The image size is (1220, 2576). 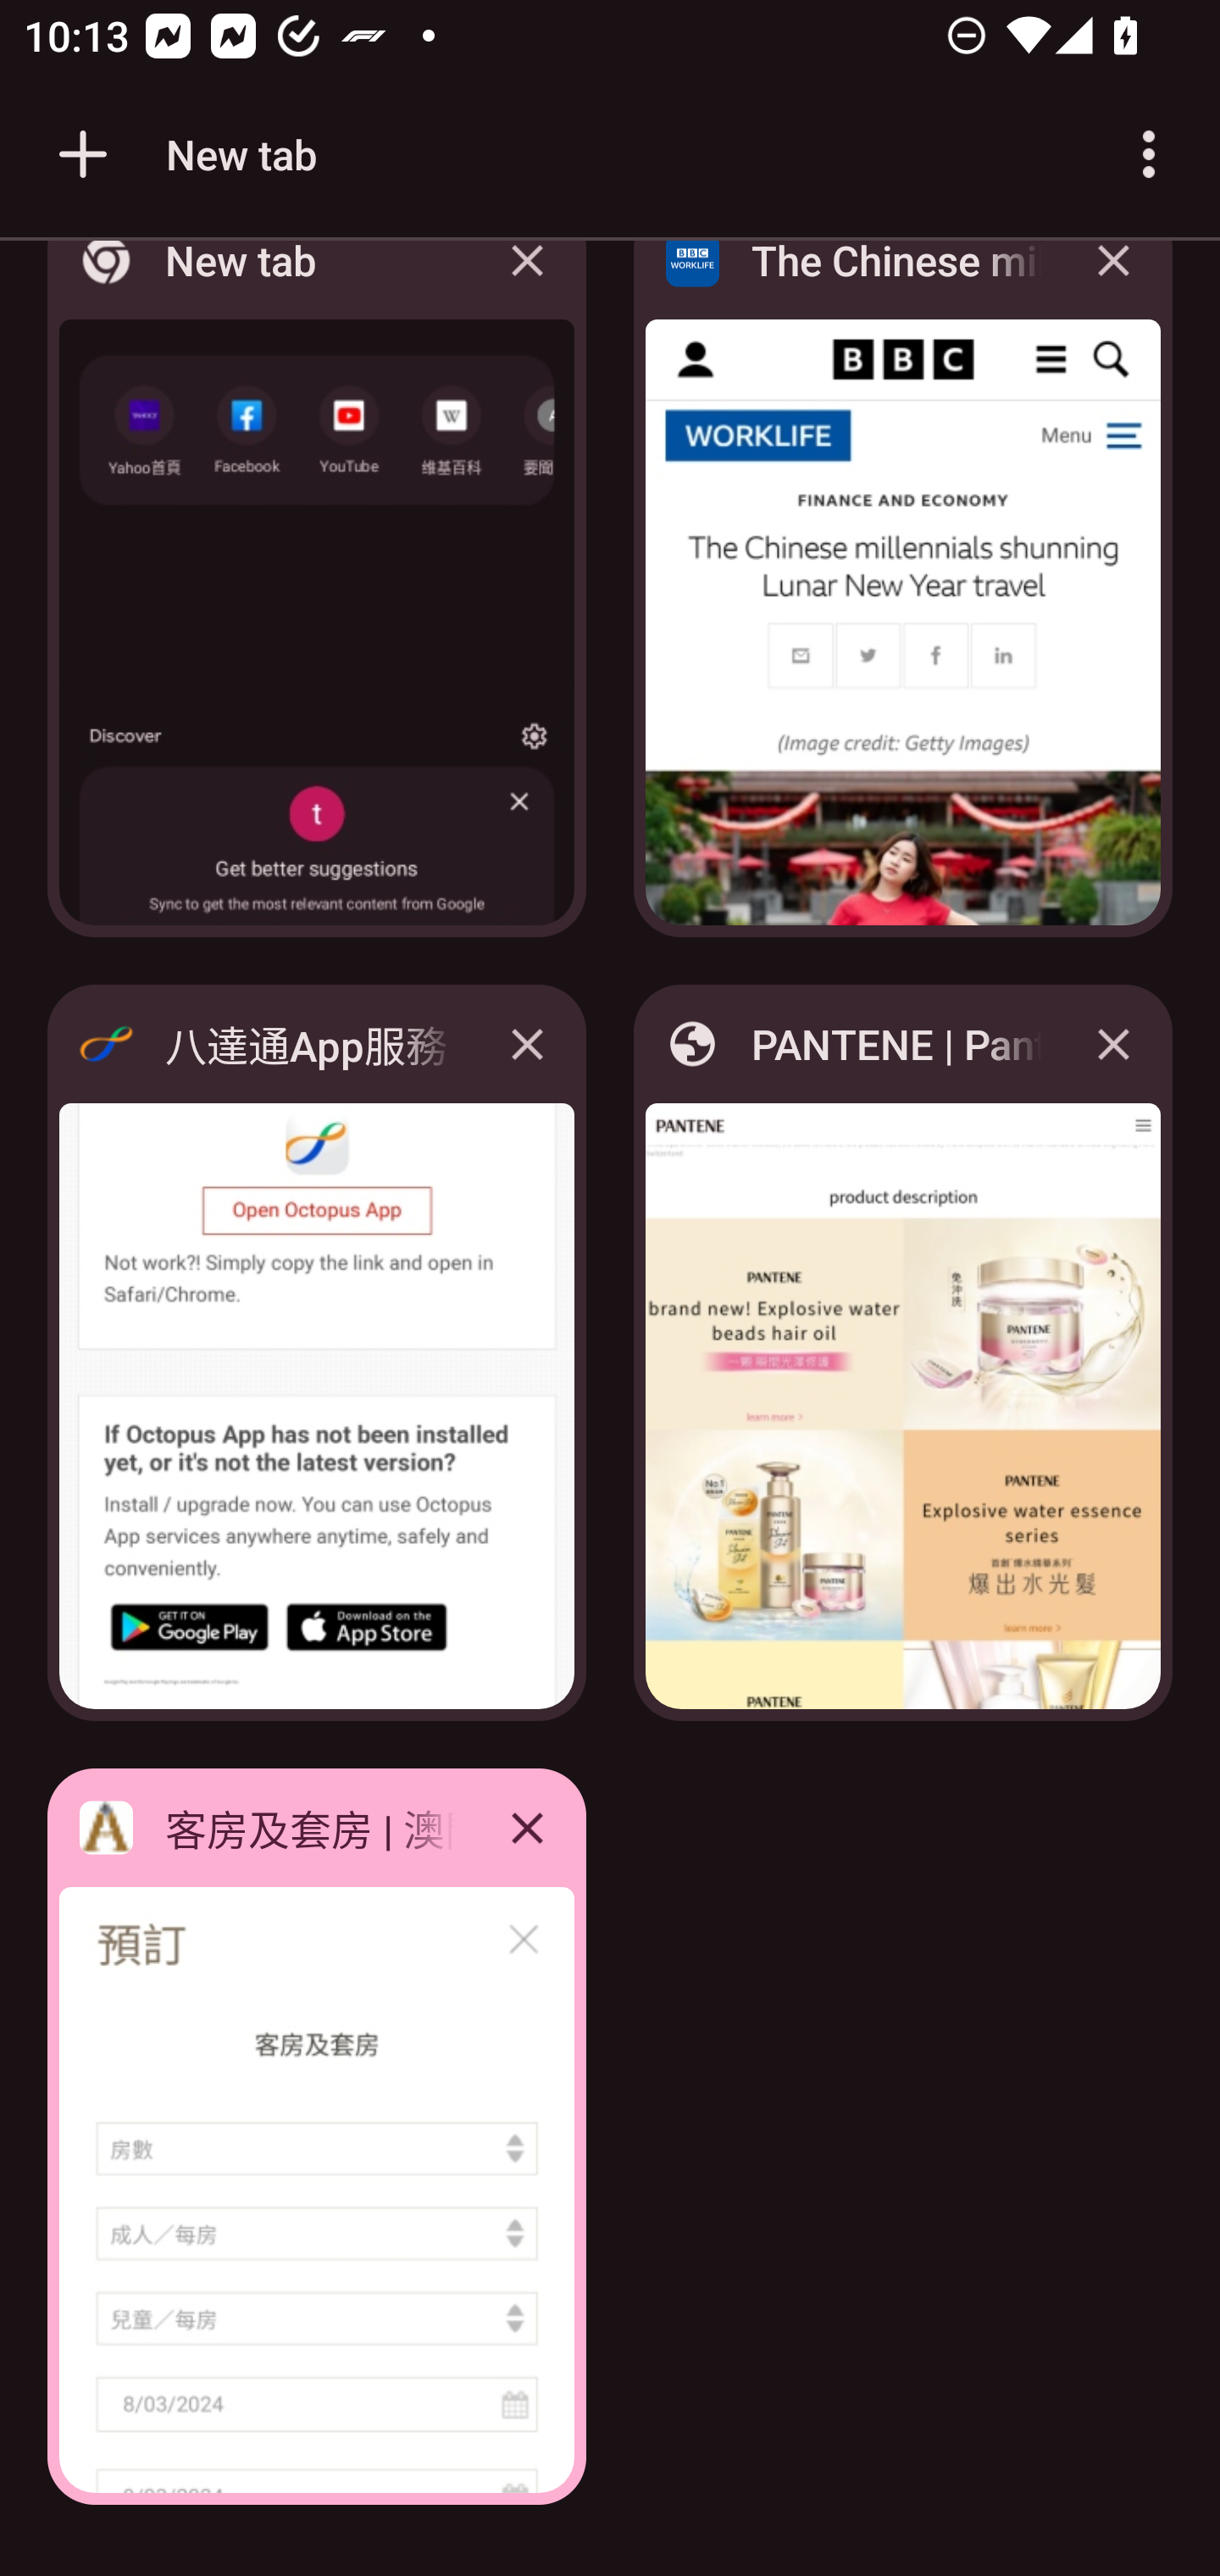 What do you see at coordinates (1113, 1044) in the screenshot?
I see `Close PANTENE | Pantene tab` at bounding box center [1113, 1044].